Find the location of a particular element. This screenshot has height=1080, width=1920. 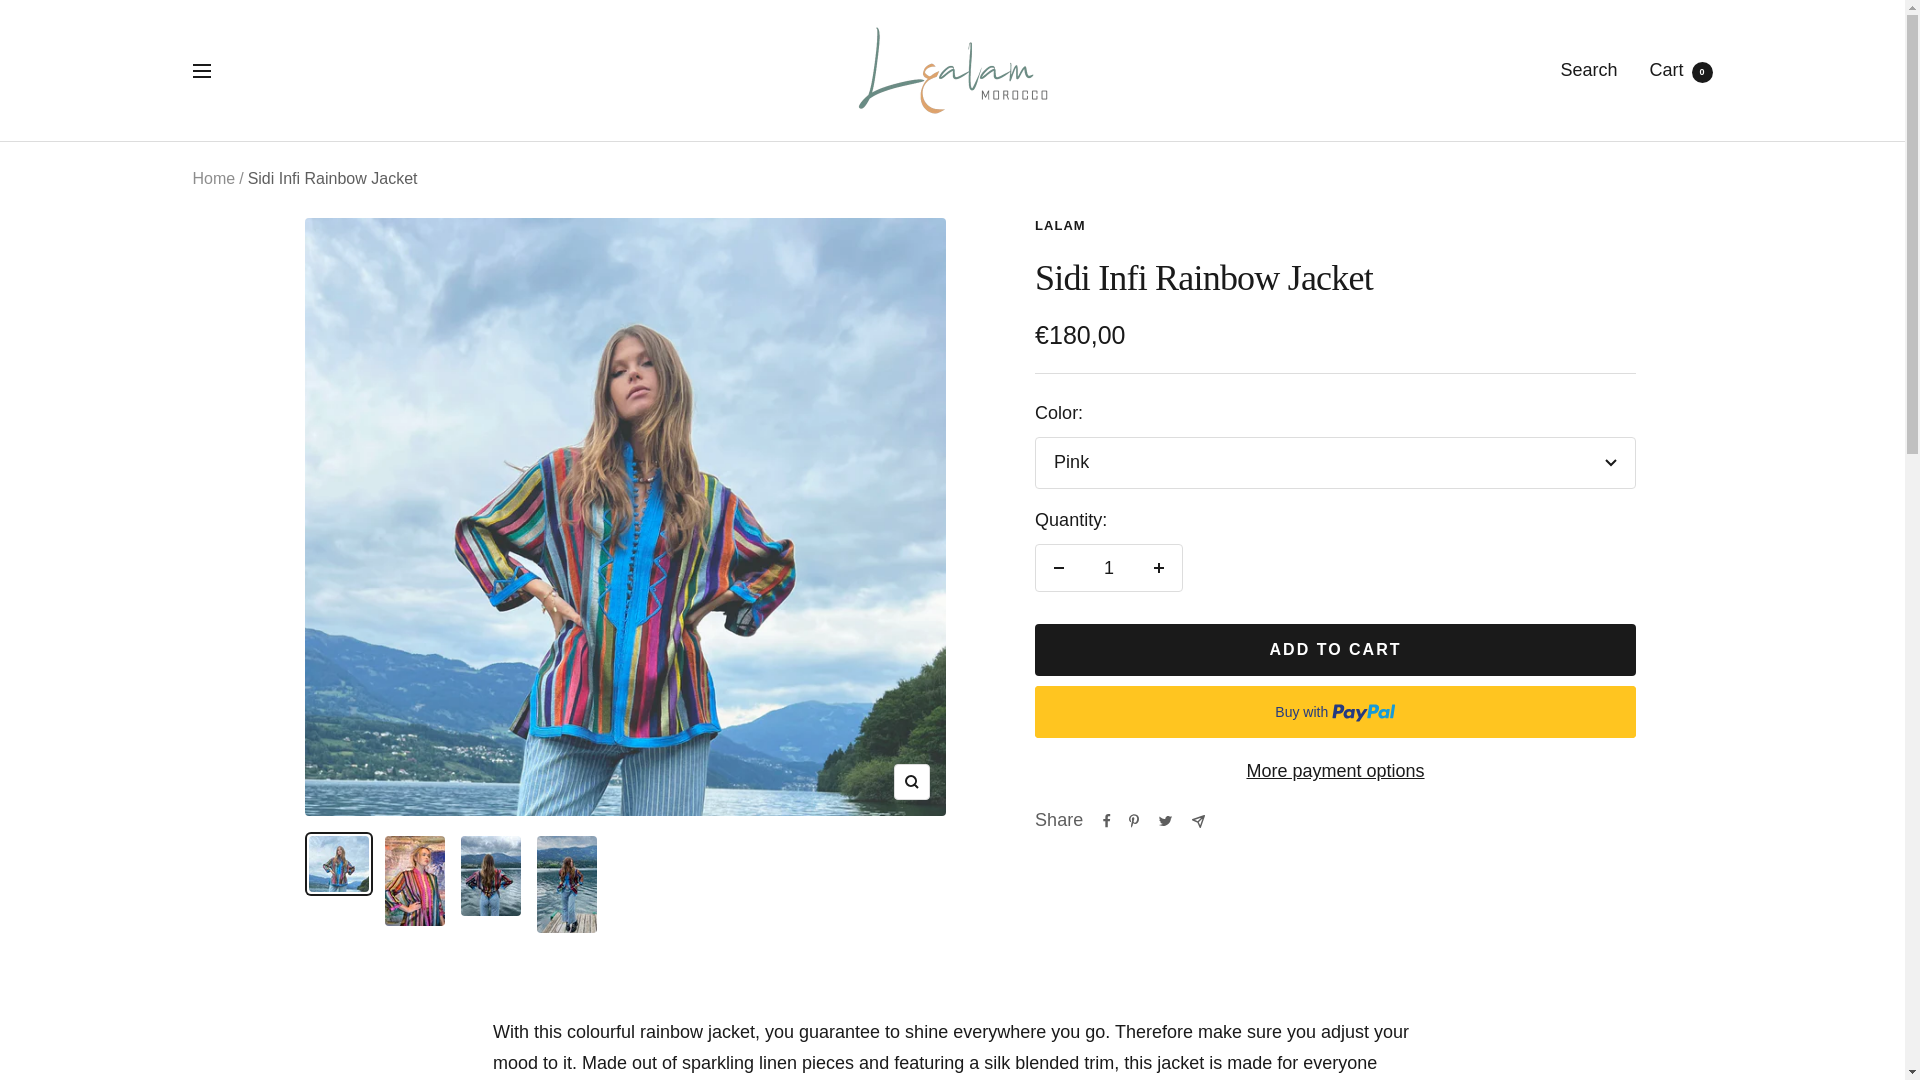

1 is located at coordinates (1334, 772).